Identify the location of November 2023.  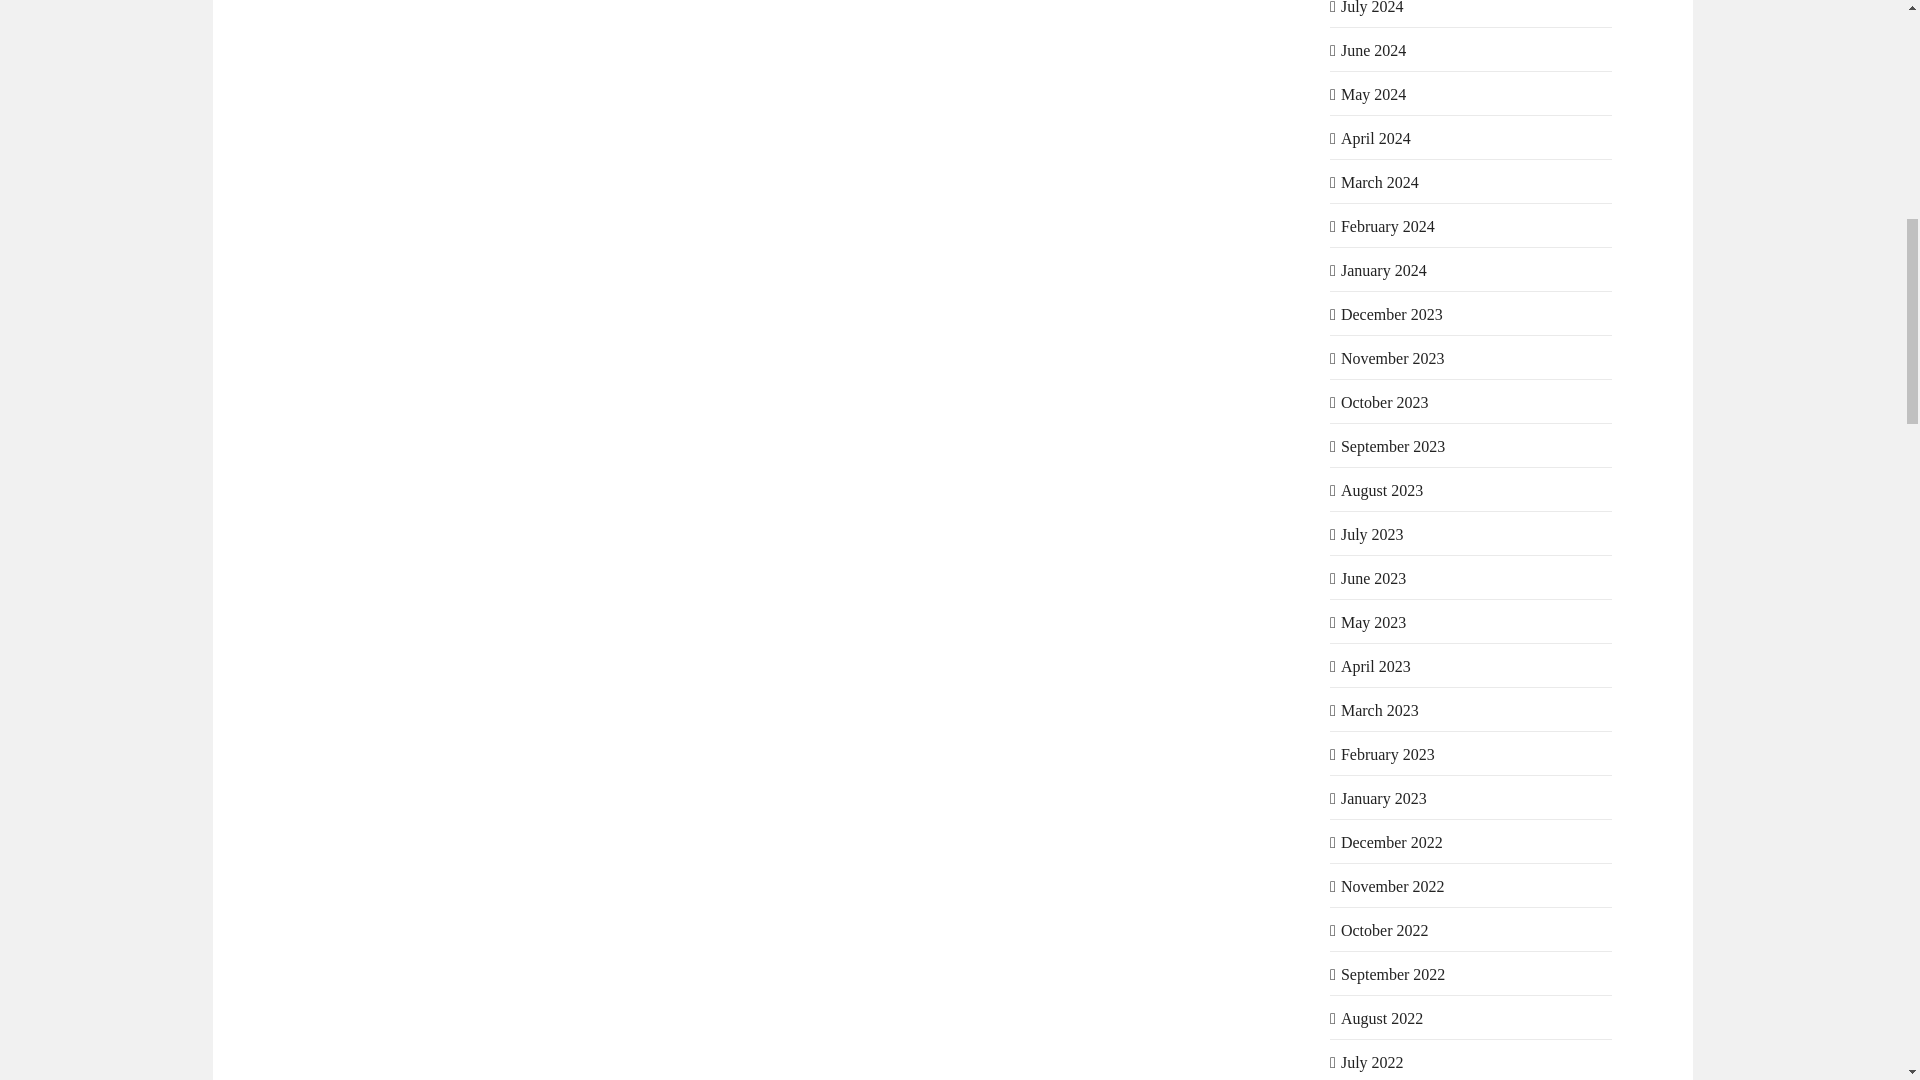
(1392, 358).